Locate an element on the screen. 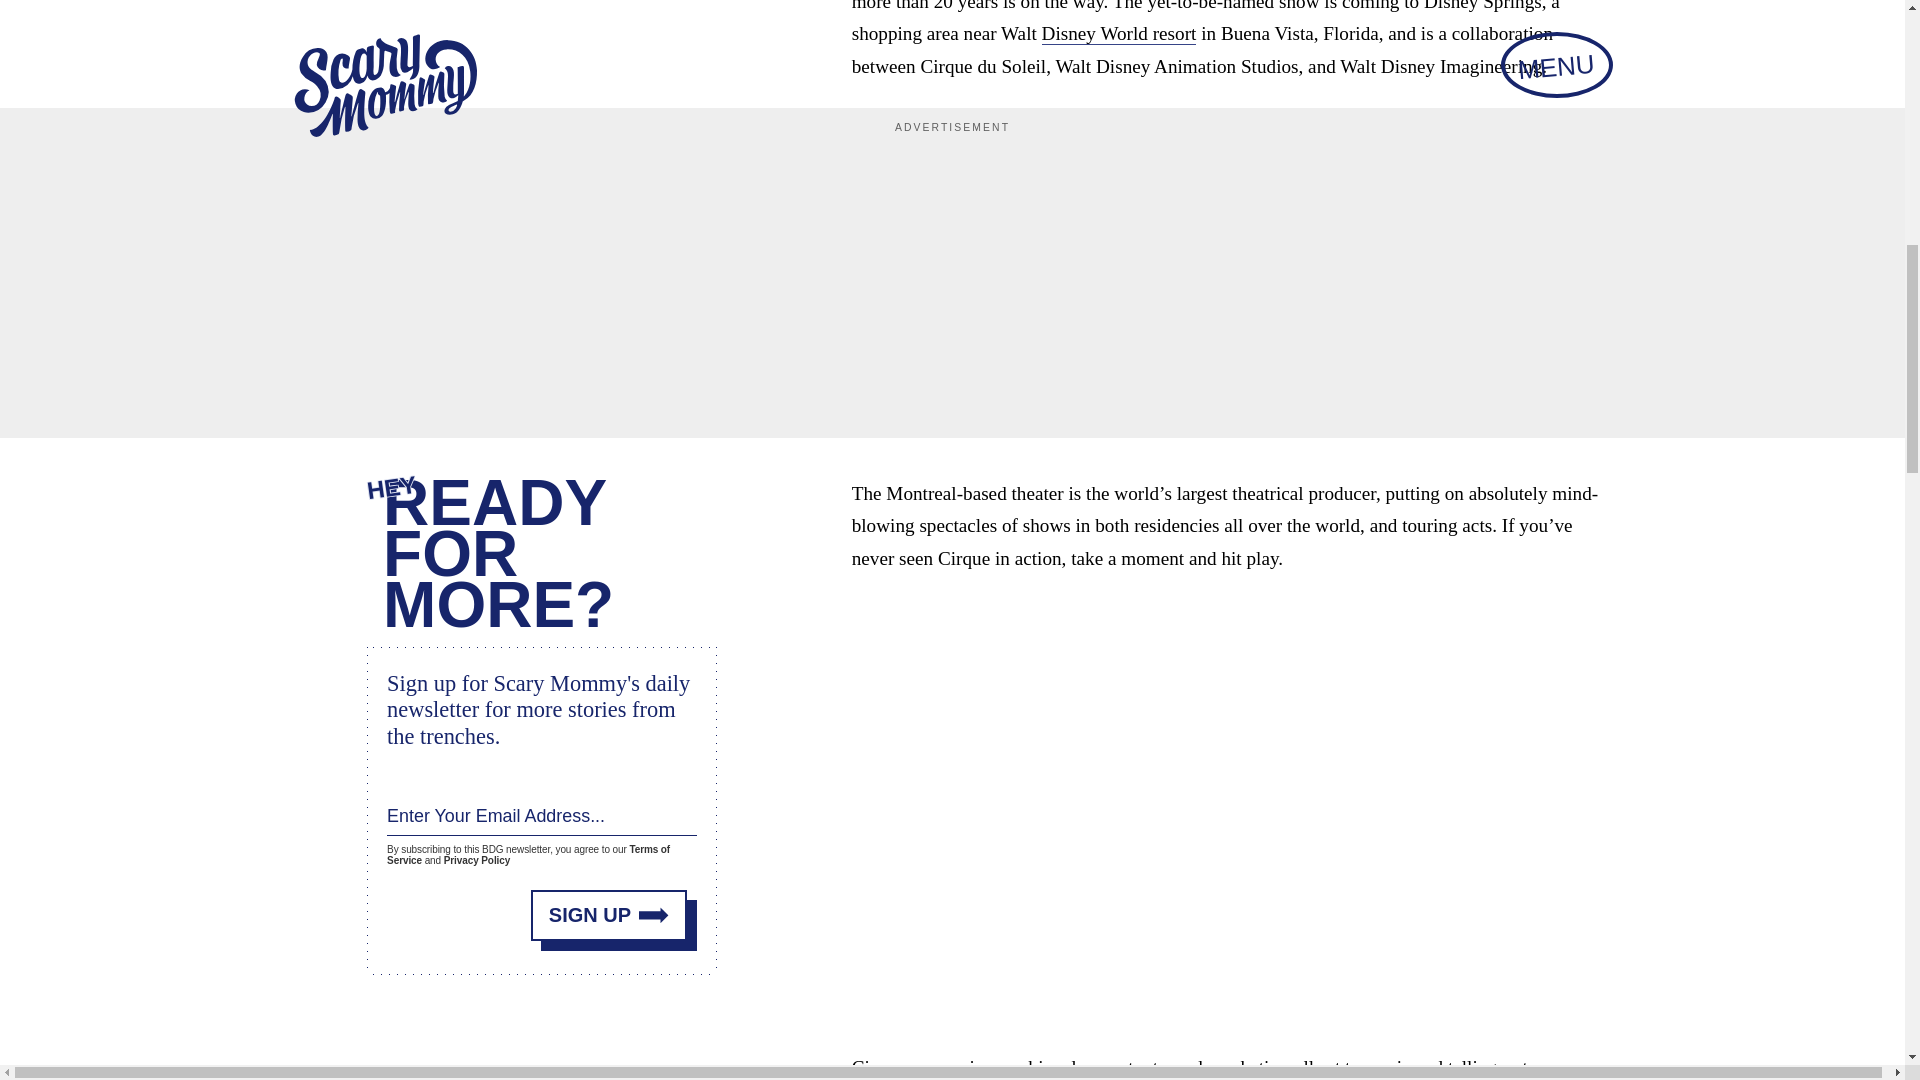 The width and height of the screenshot is (1920, 1080). Disney World resort is located at coordinates (1119, 34).